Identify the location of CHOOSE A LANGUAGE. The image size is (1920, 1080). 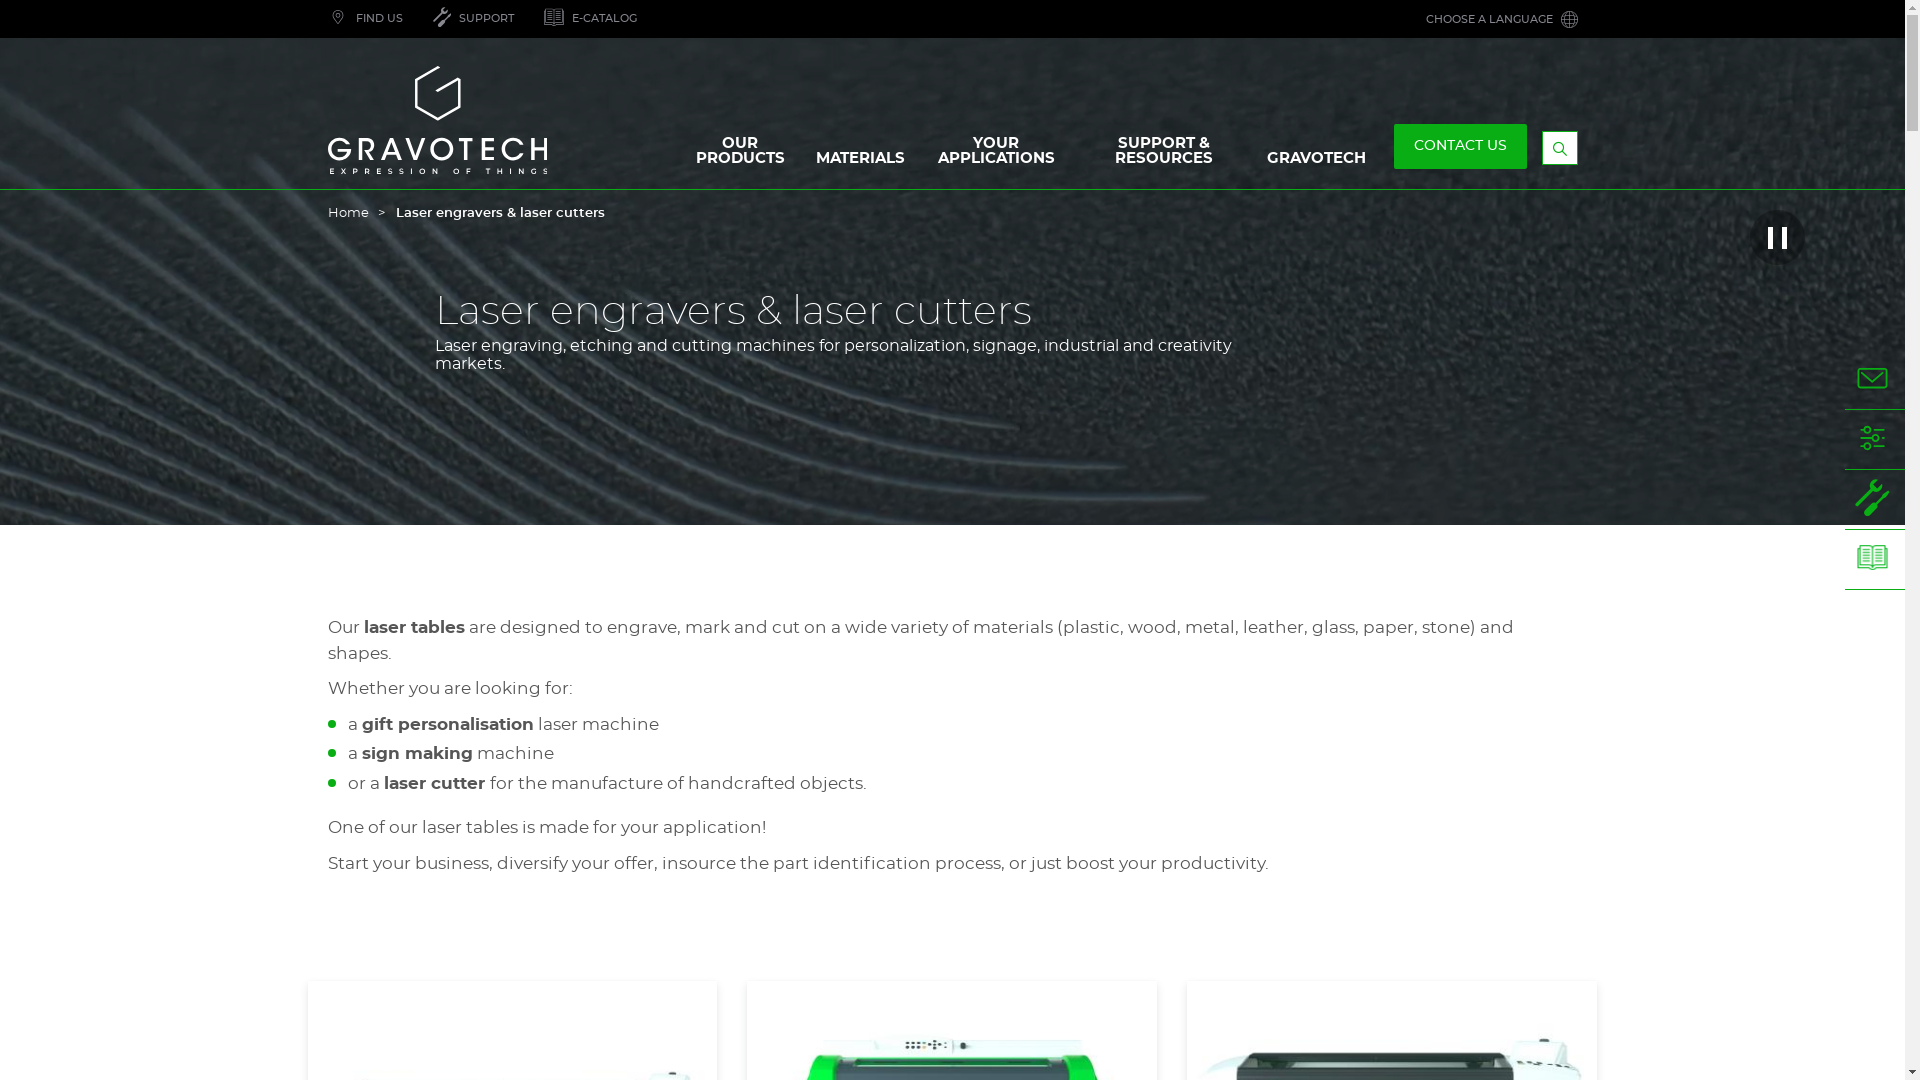
(1501, 19).